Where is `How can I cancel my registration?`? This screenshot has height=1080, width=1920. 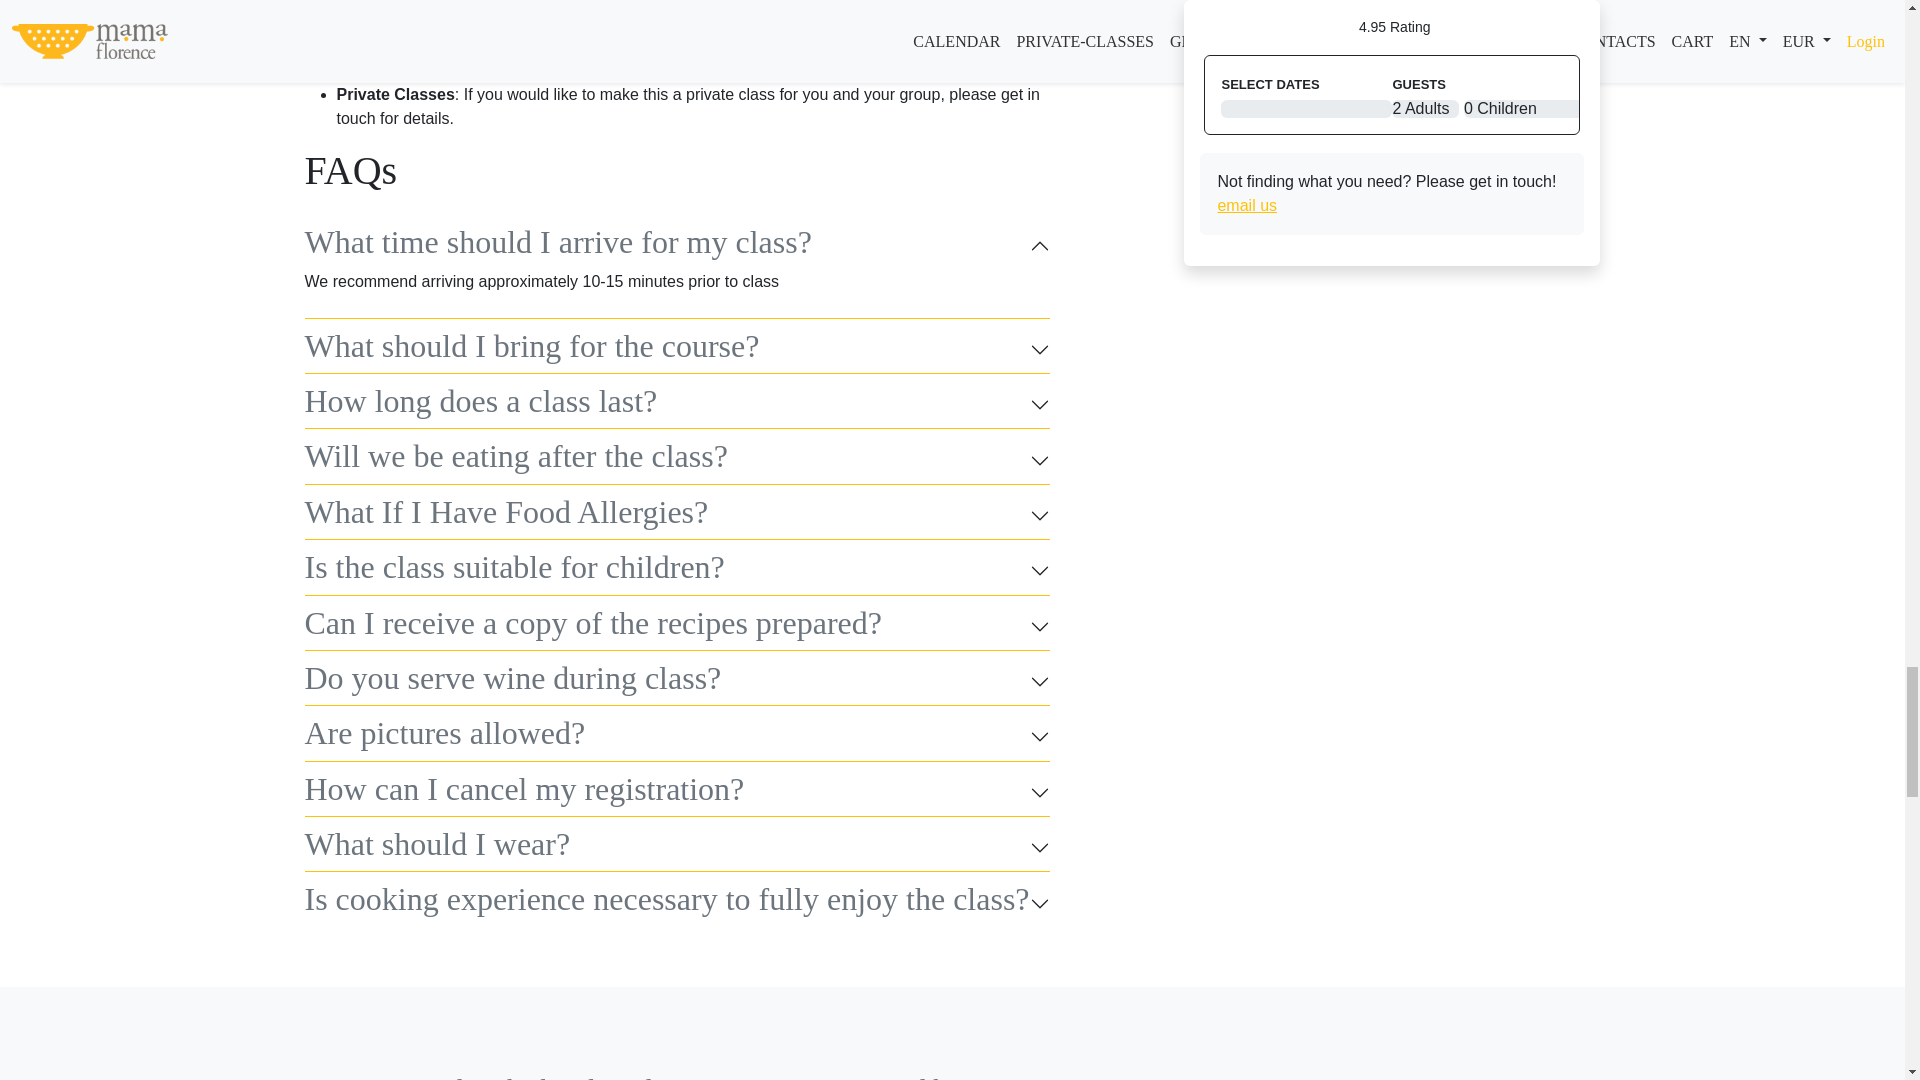 How can I cancel my registration? is located at coordinates (676, 793).